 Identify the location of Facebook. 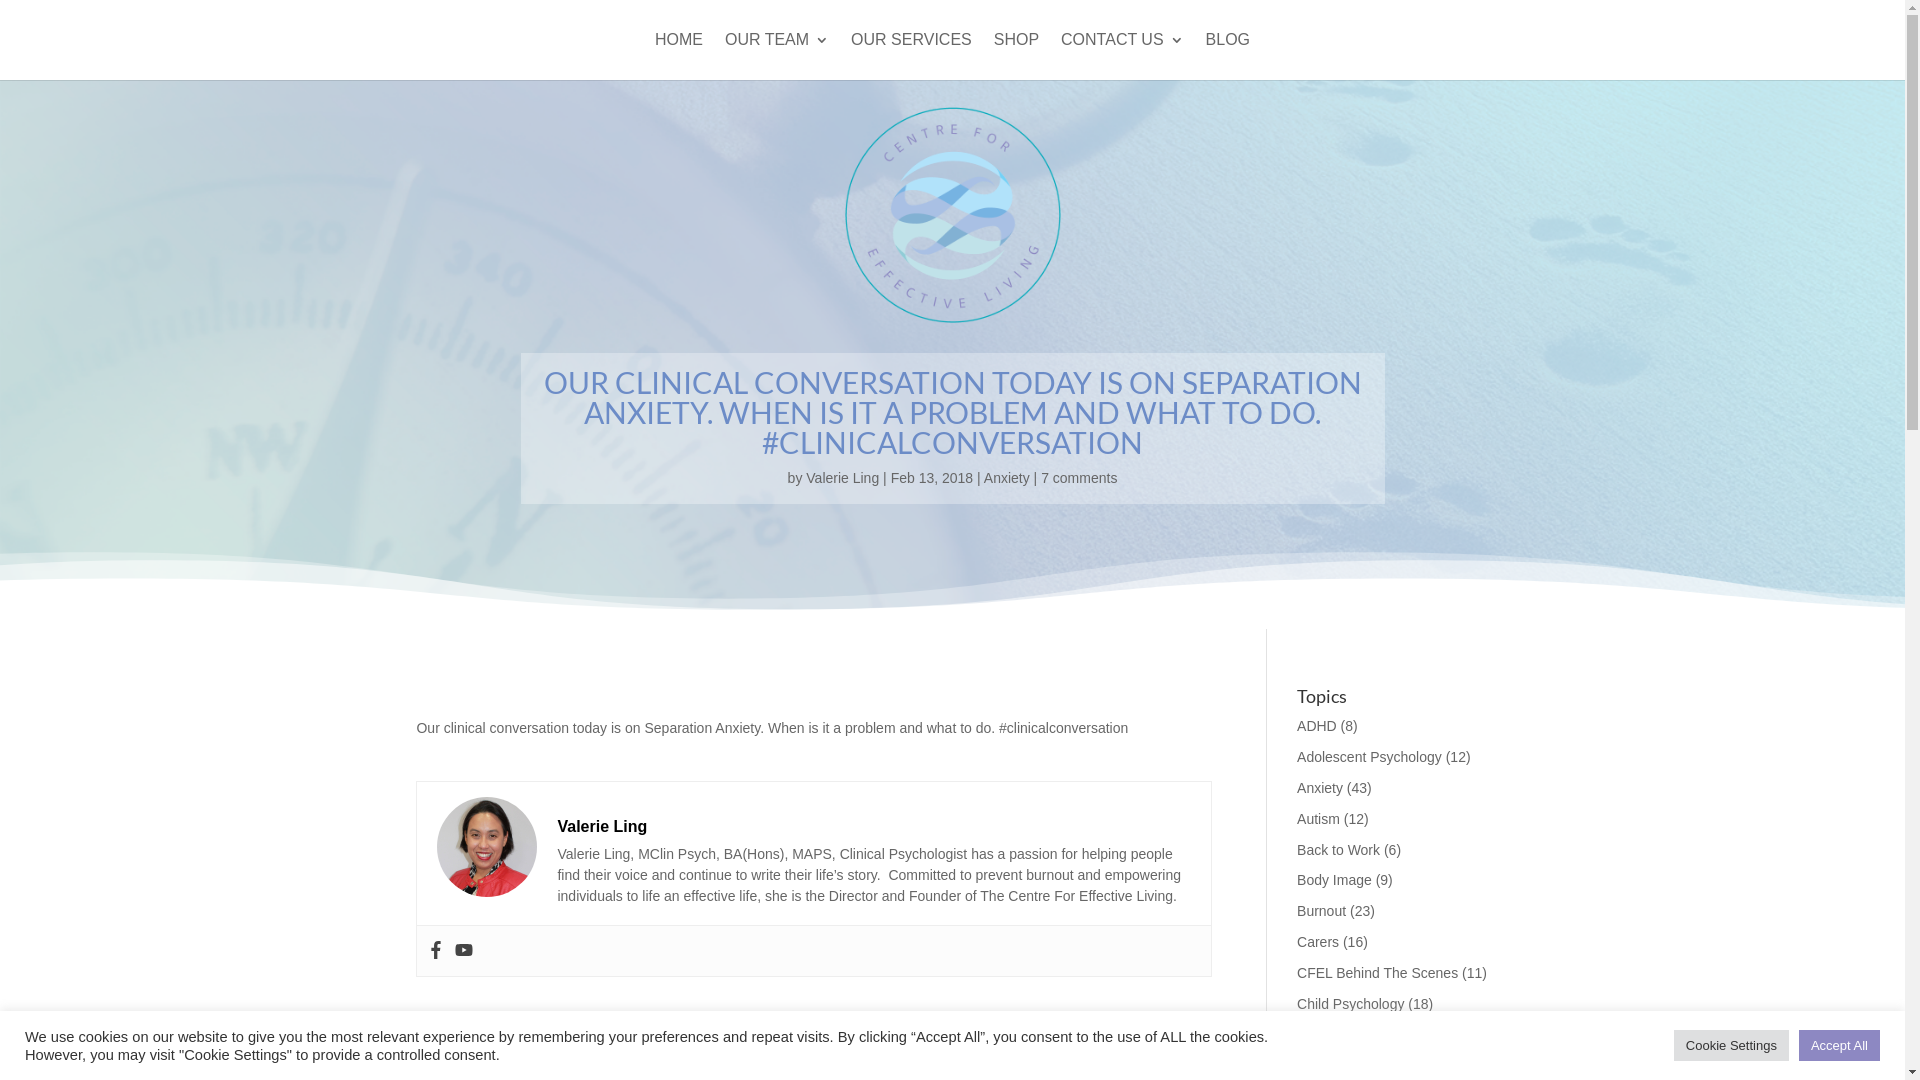
(436, 951).